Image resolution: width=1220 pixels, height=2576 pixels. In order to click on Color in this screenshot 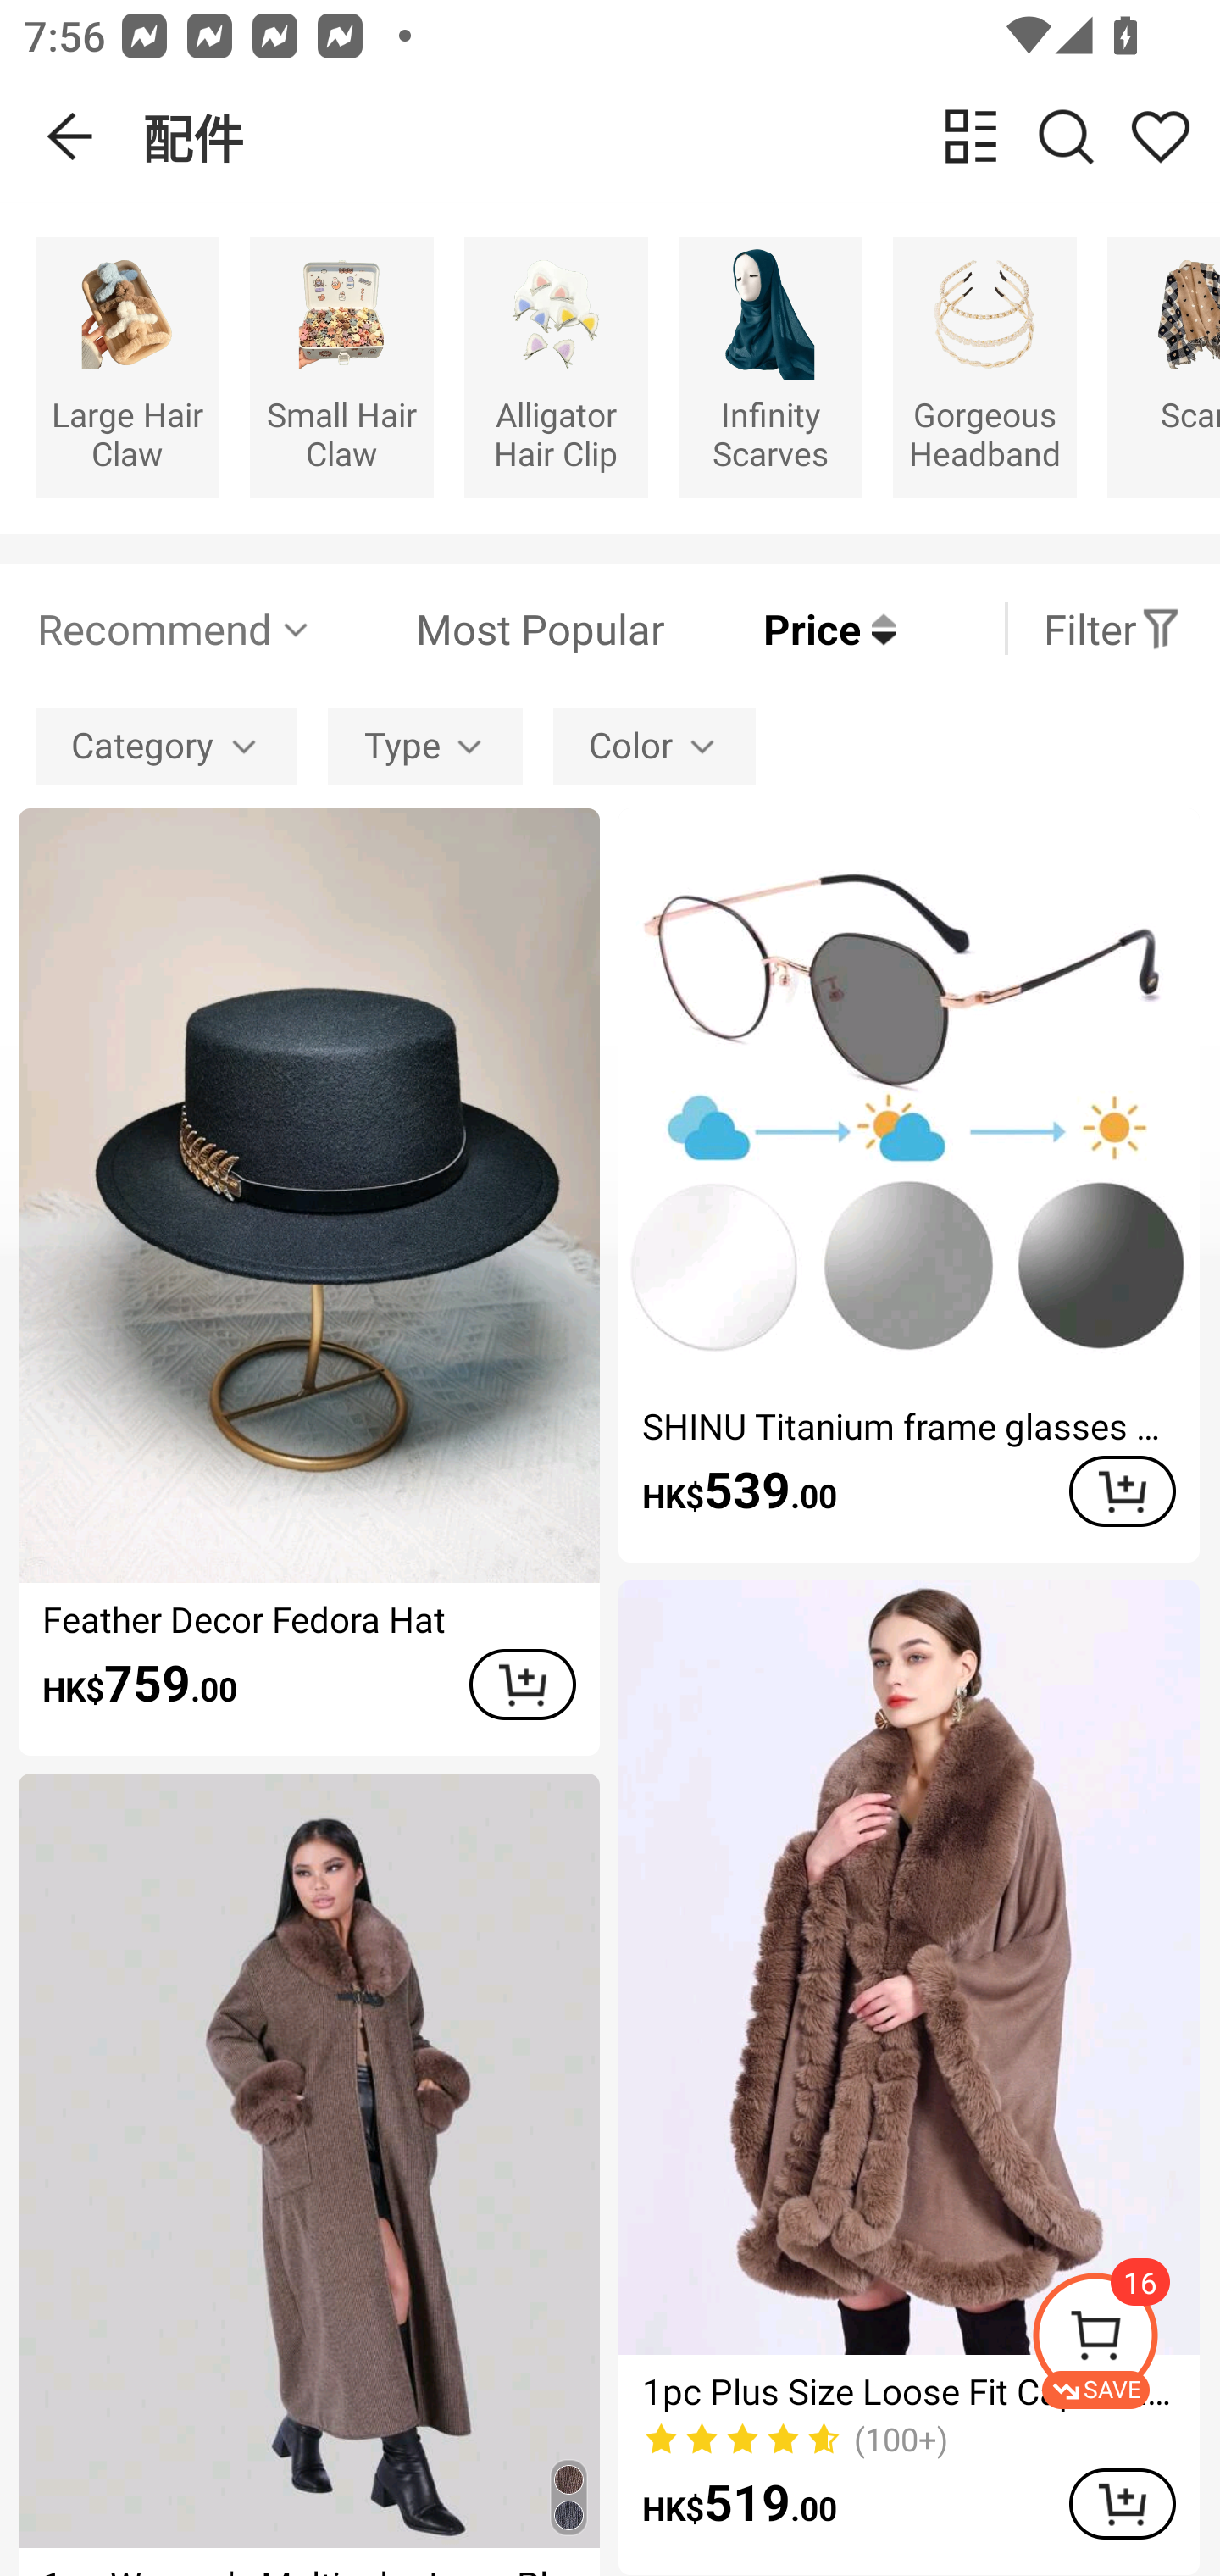, I will do `click(654, 747)`.